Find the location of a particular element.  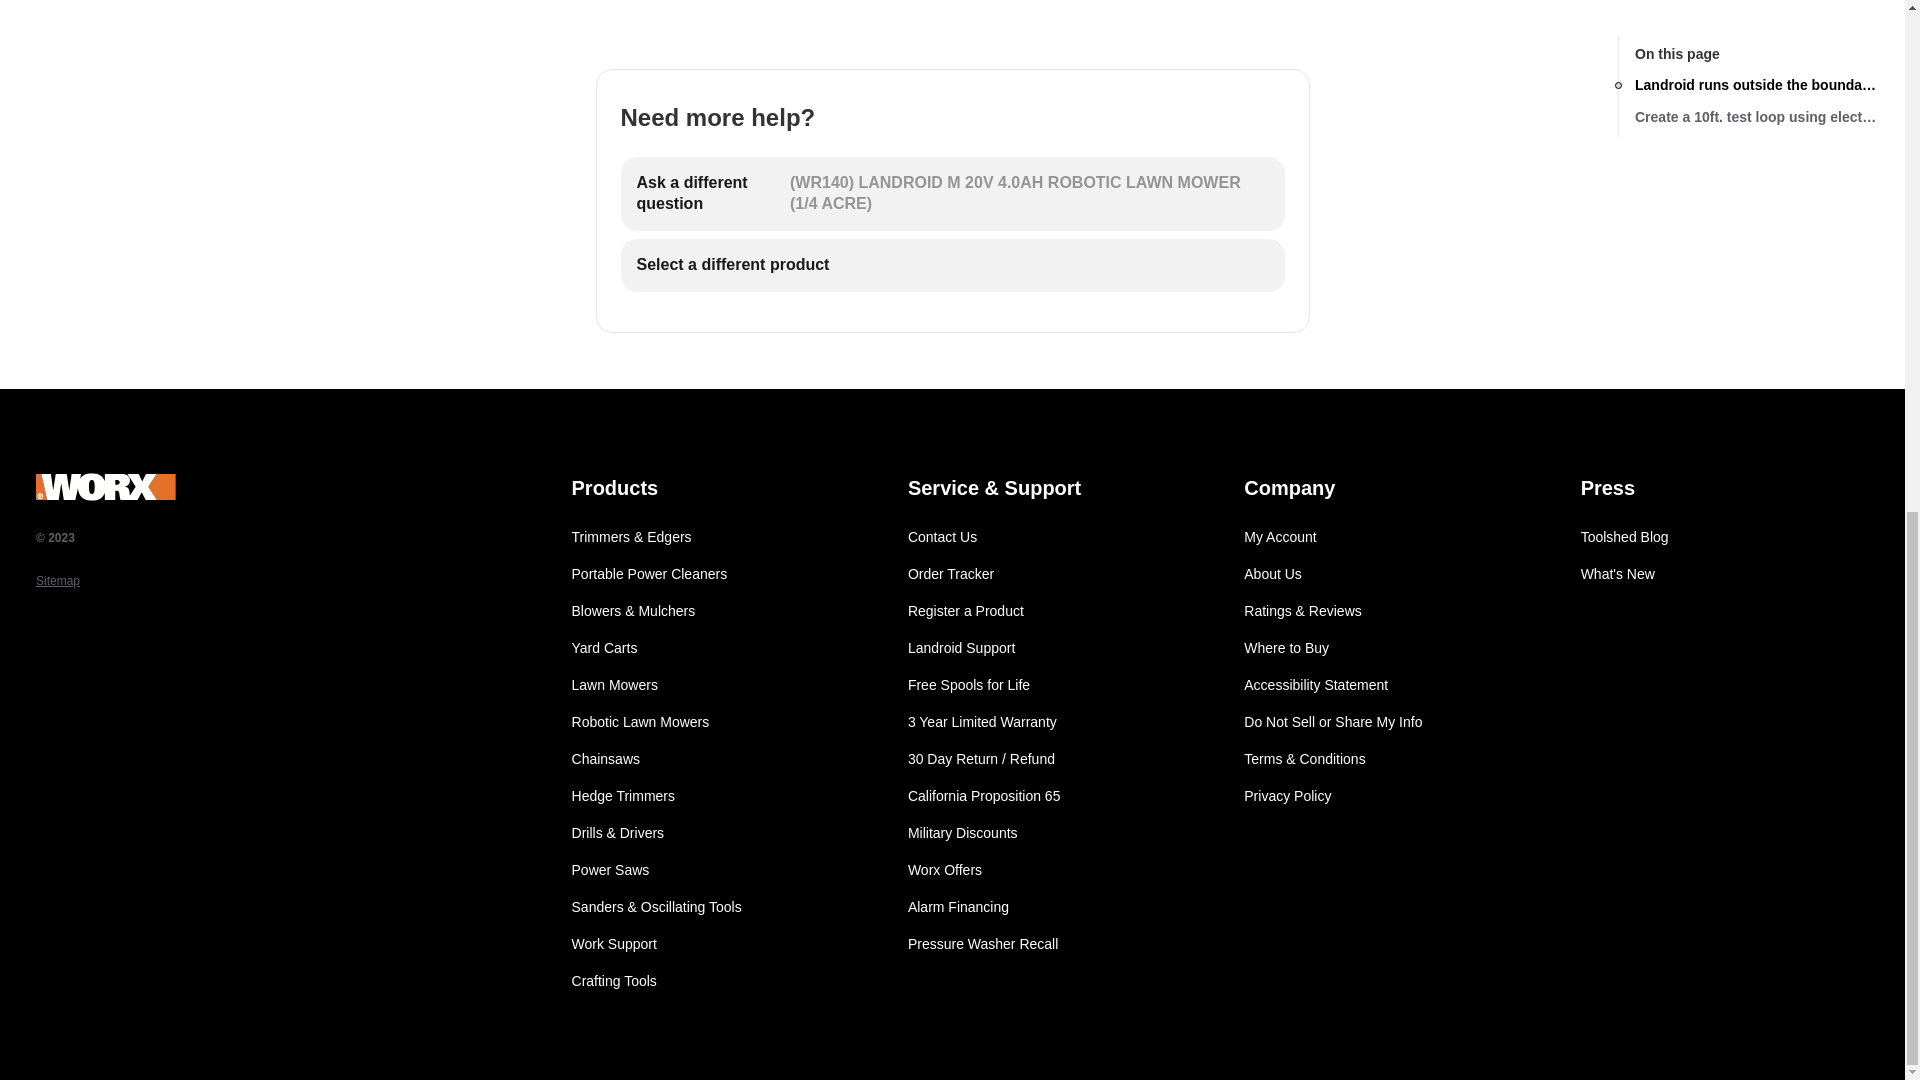

Portable Power Cleaners is located at coordinates (716, 574).